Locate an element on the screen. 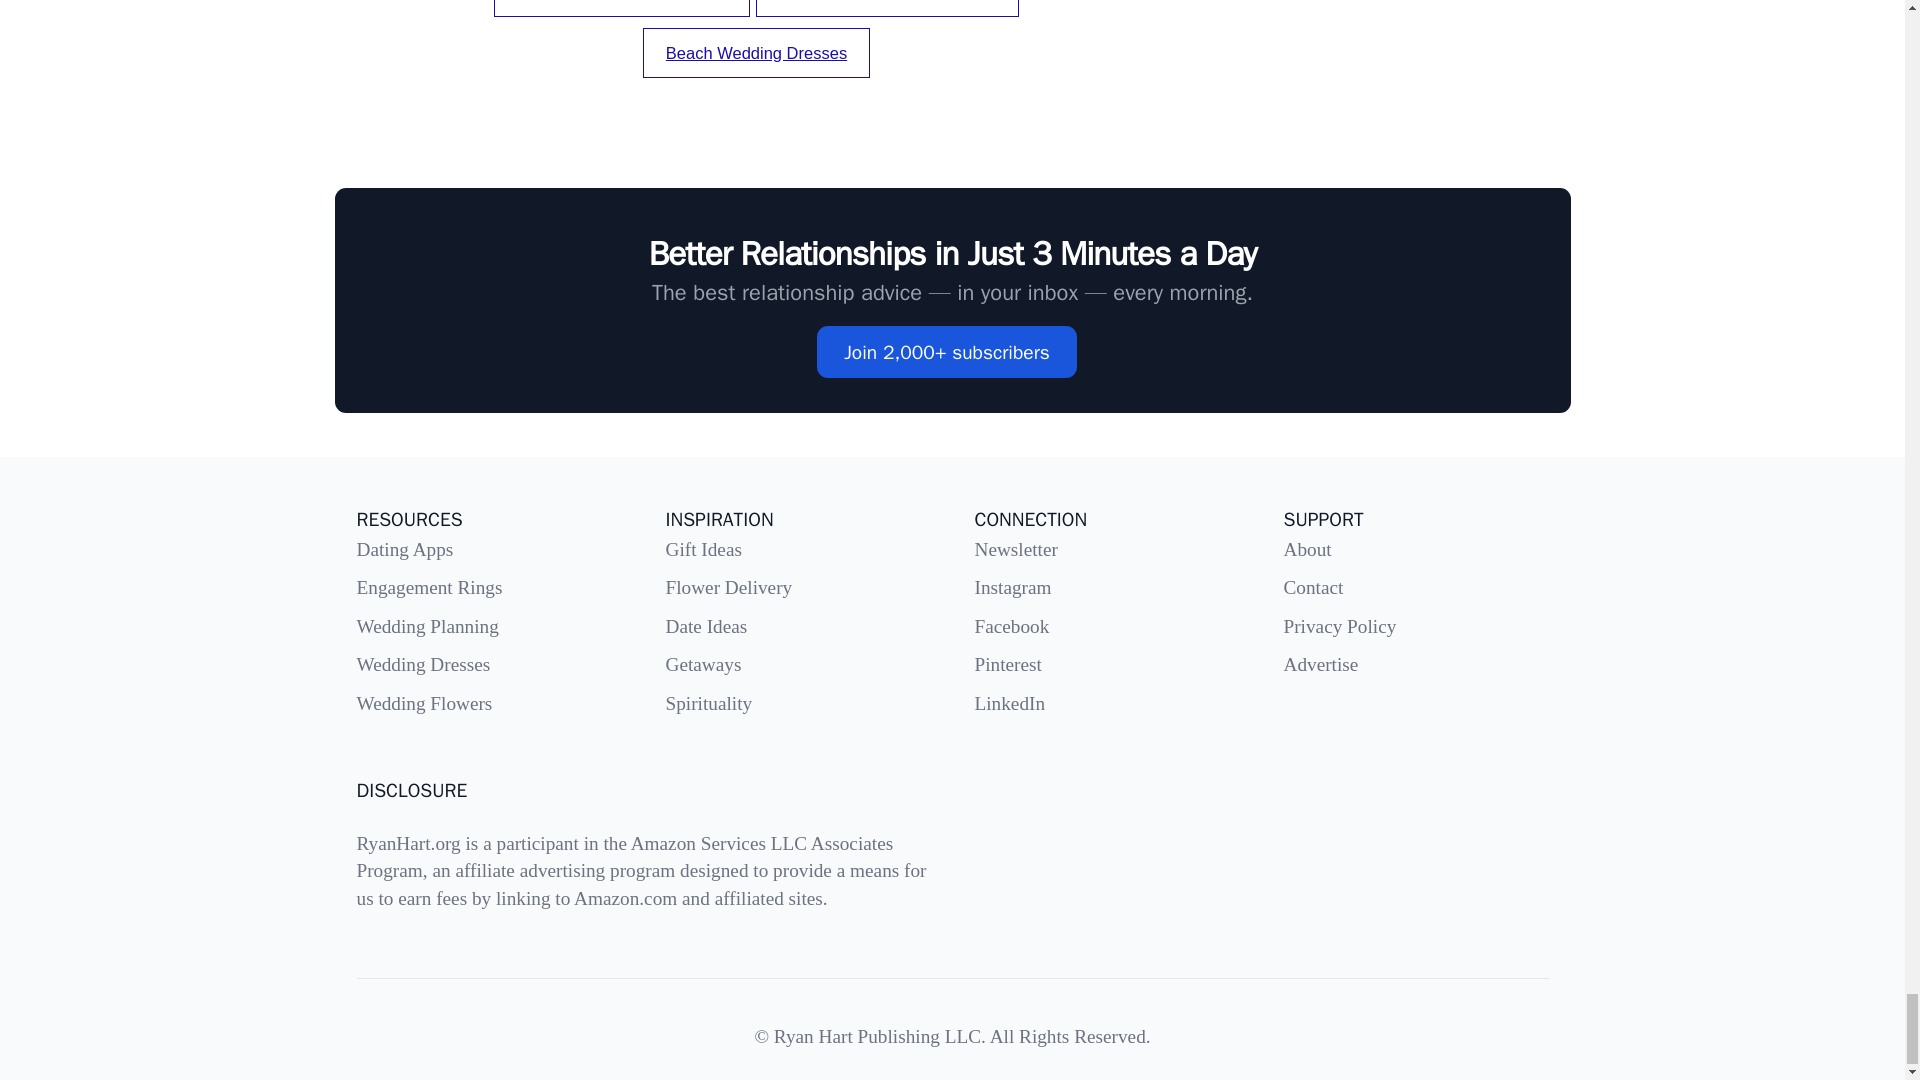  Engagement Rings is located at coordinates (428, 587).